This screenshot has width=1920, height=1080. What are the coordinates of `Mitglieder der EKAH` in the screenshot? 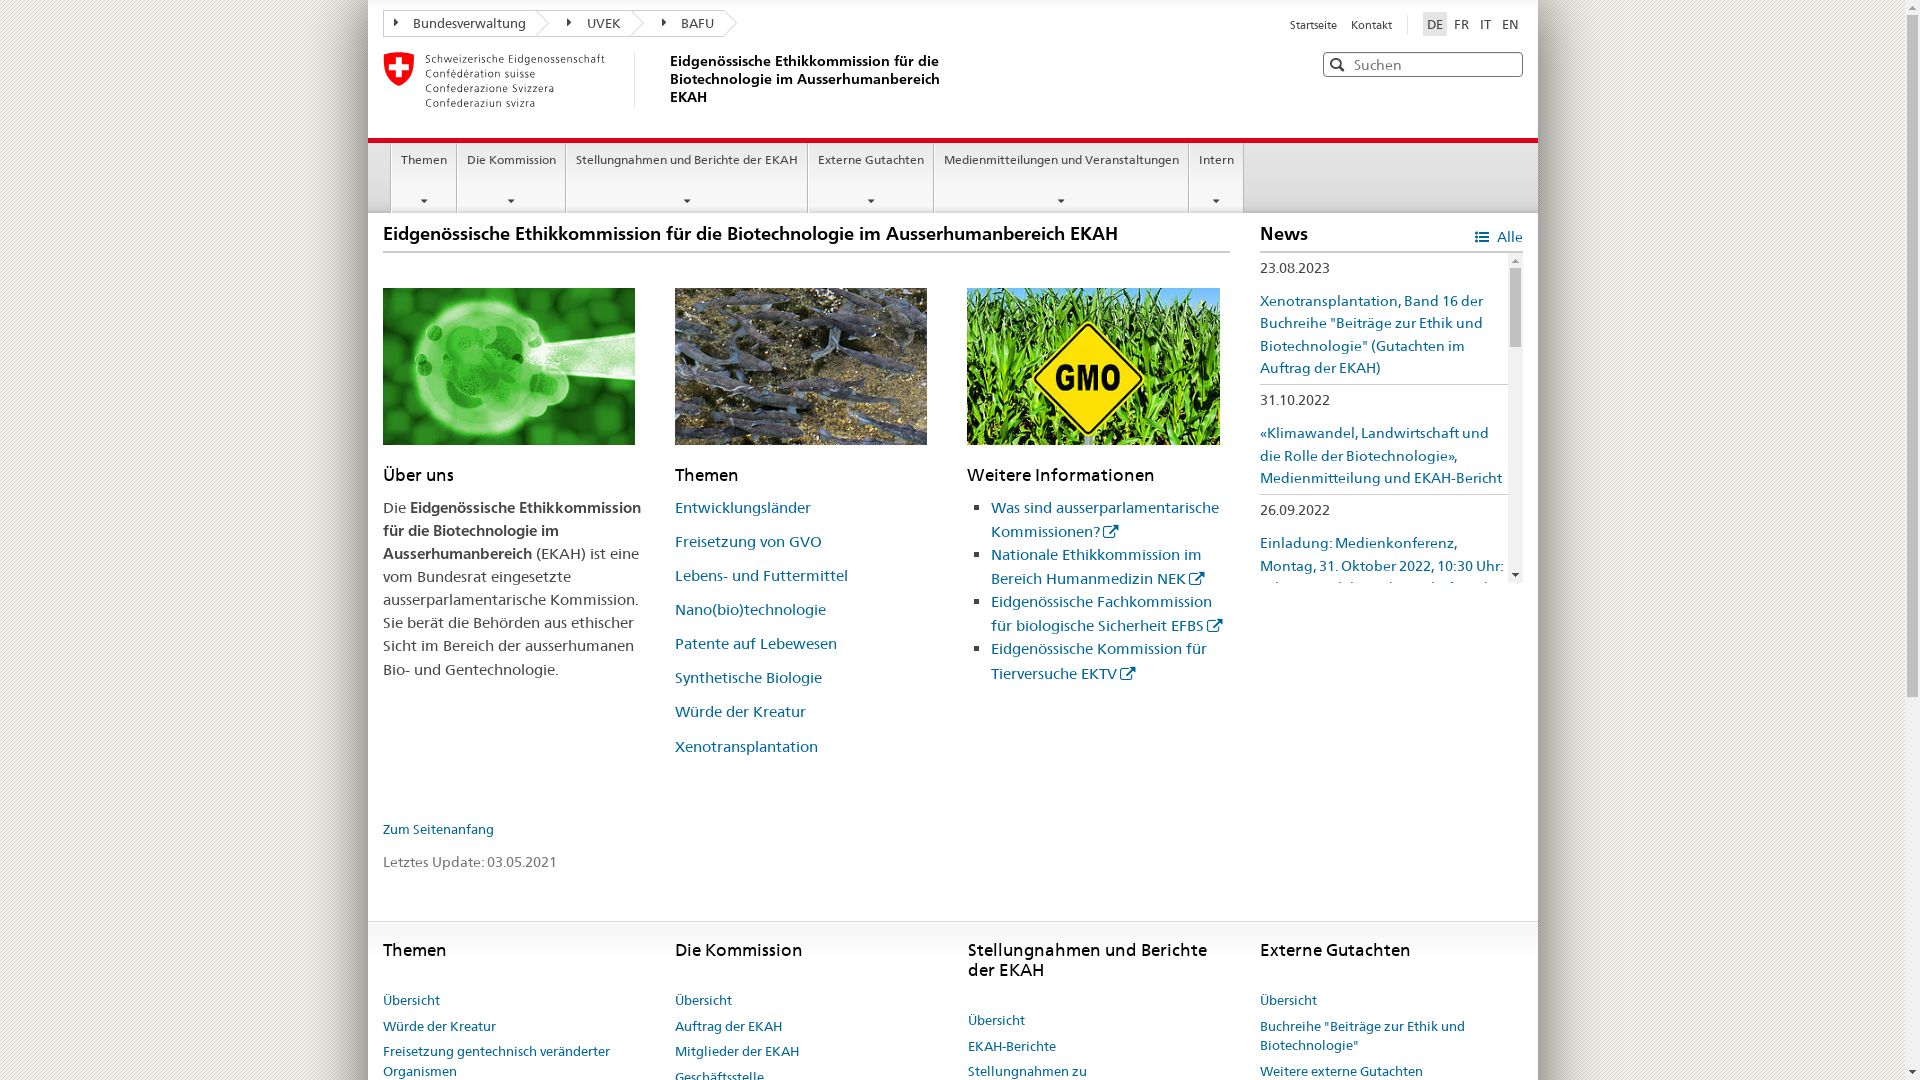 It's located at (737, 1052).